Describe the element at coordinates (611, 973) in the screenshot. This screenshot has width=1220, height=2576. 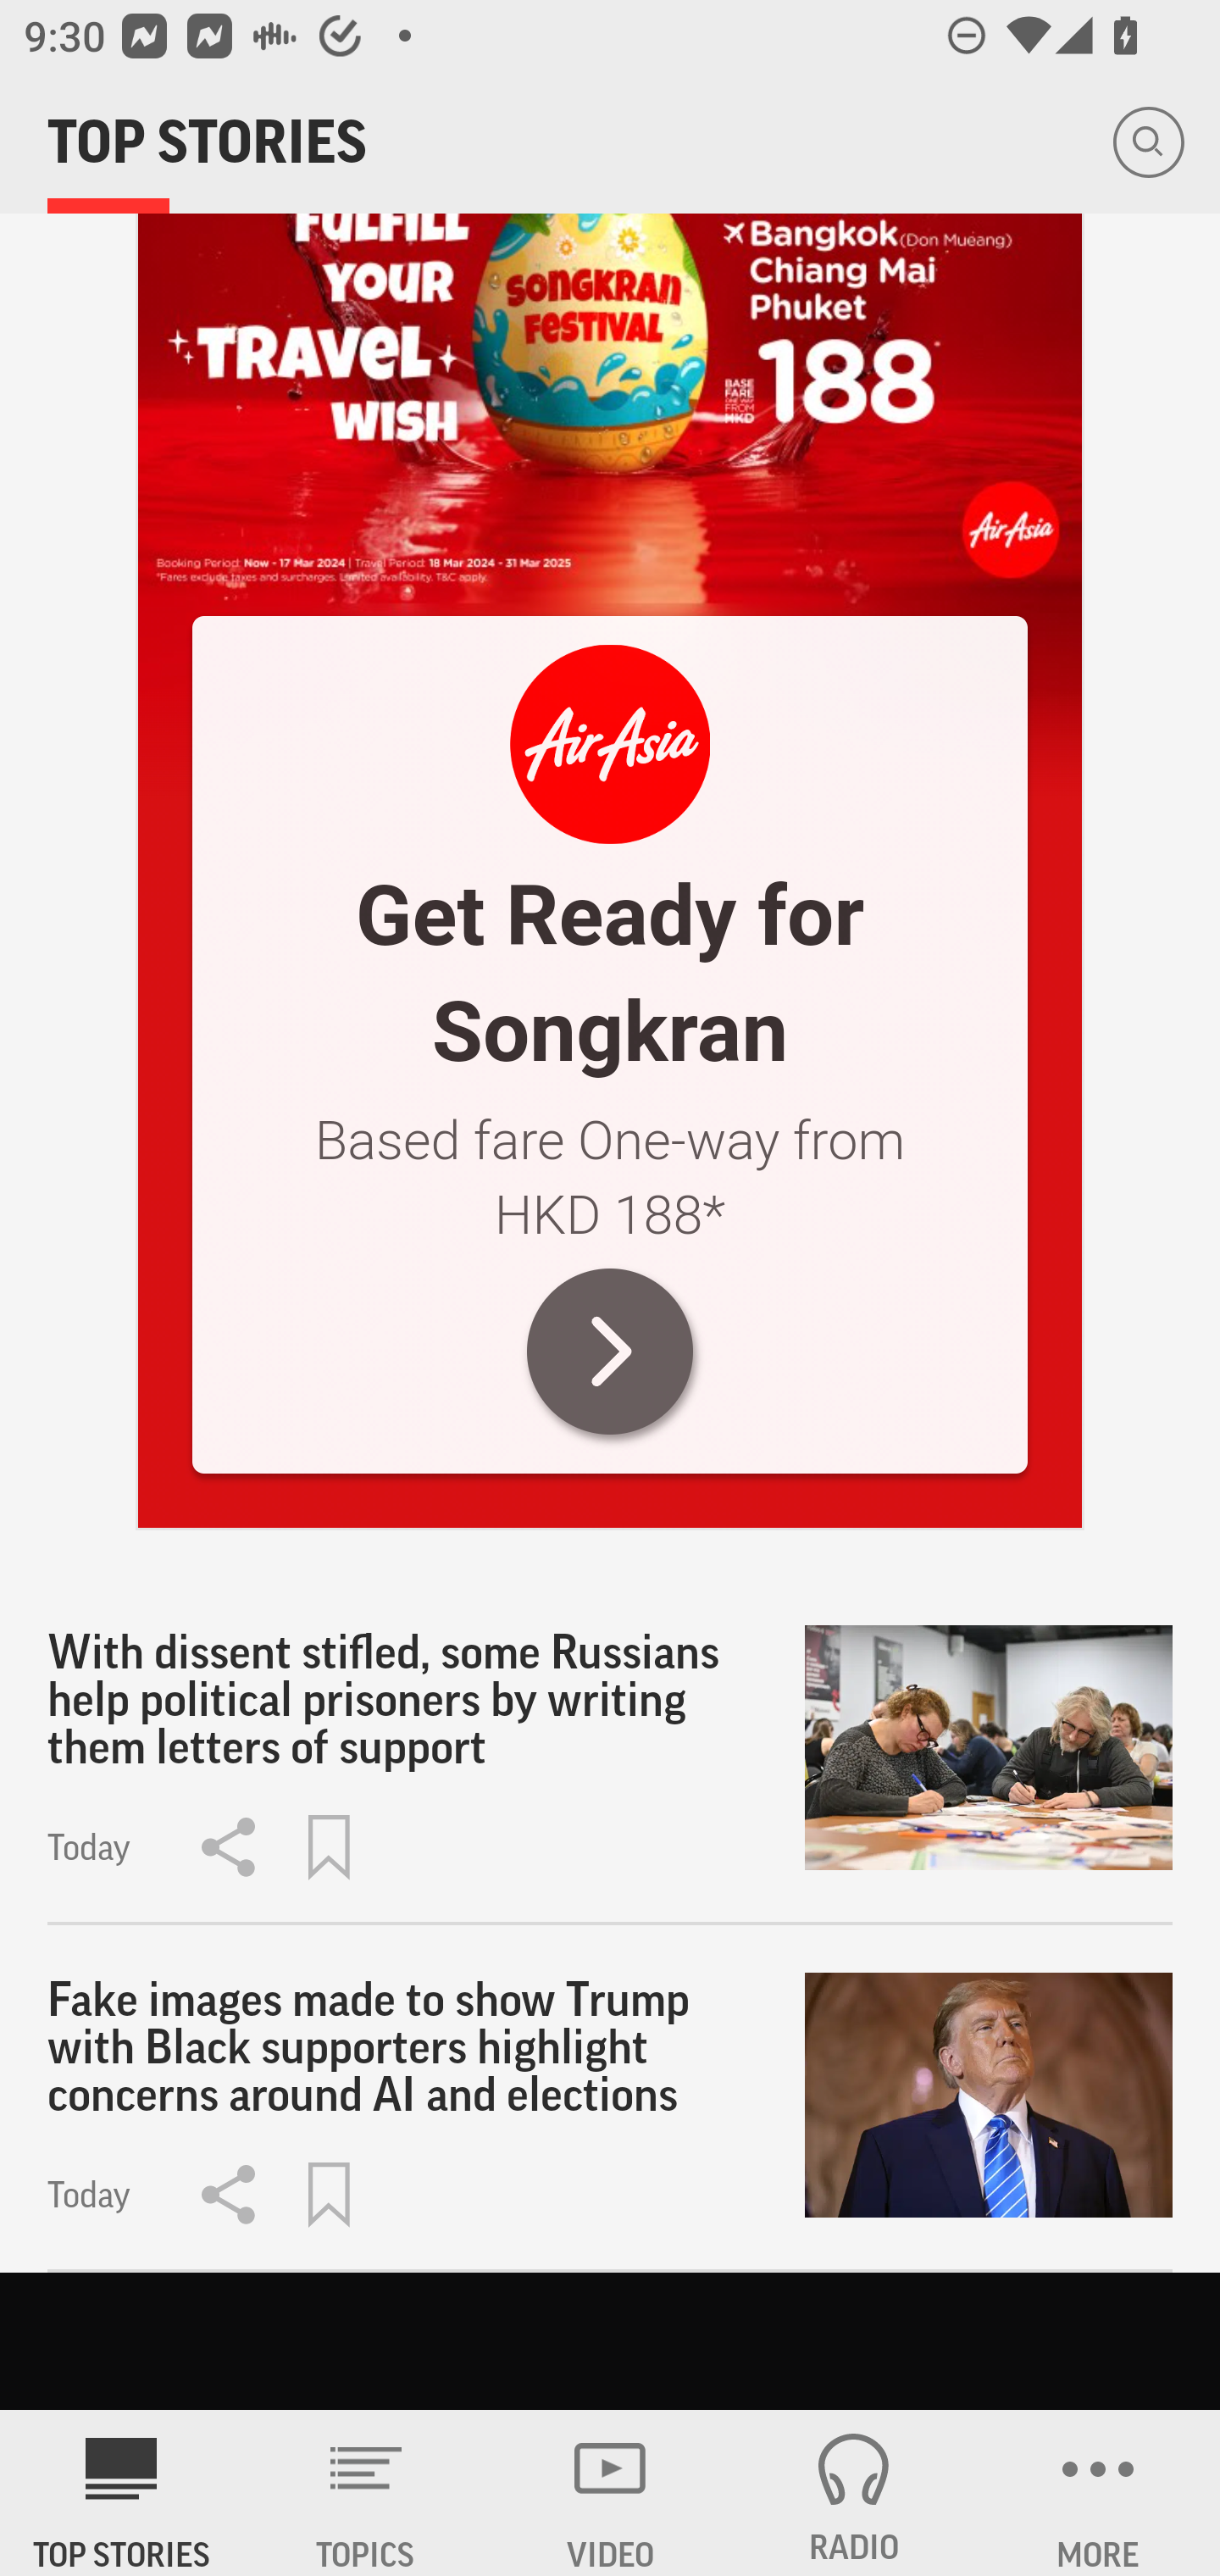
I see `Get Ready for Songkran Get Ready for Songkran` at that location.